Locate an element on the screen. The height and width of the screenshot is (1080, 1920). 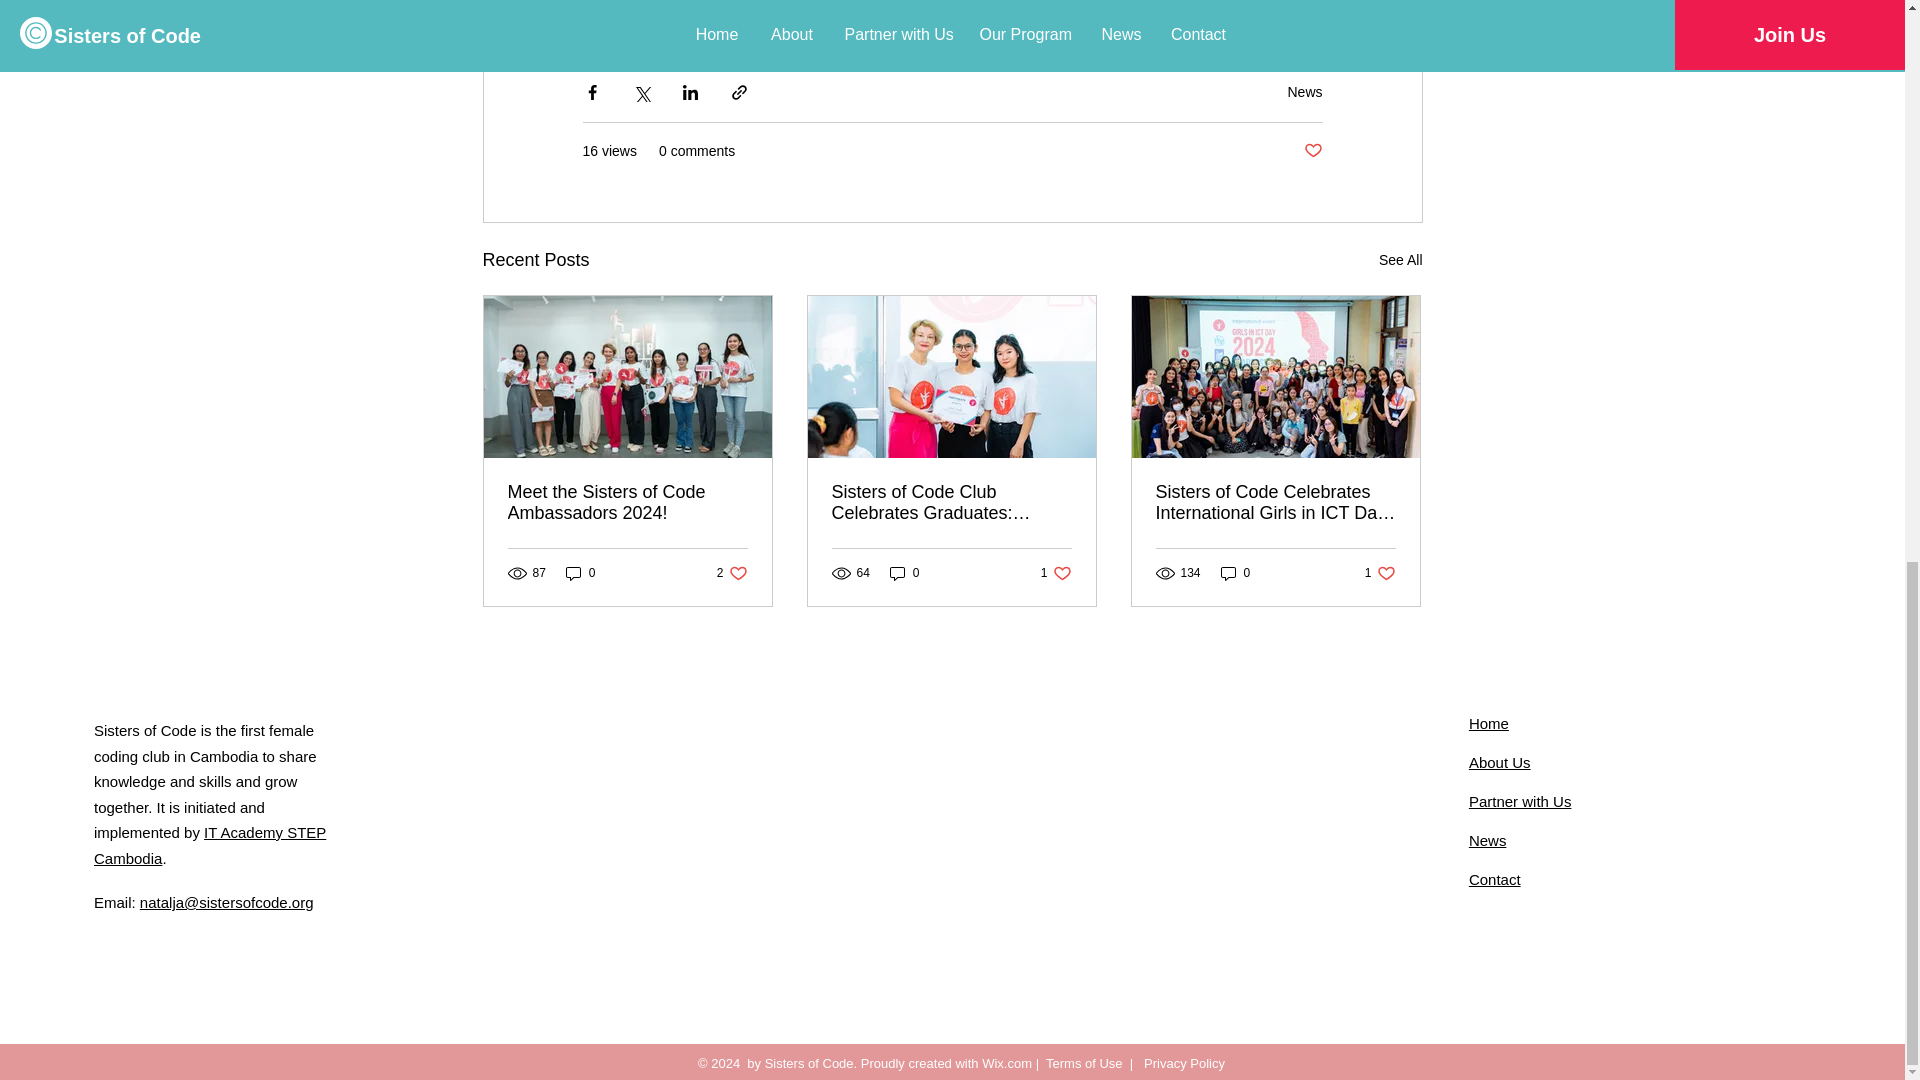
Post not marked as liked is located at coordinates (1304, 92).